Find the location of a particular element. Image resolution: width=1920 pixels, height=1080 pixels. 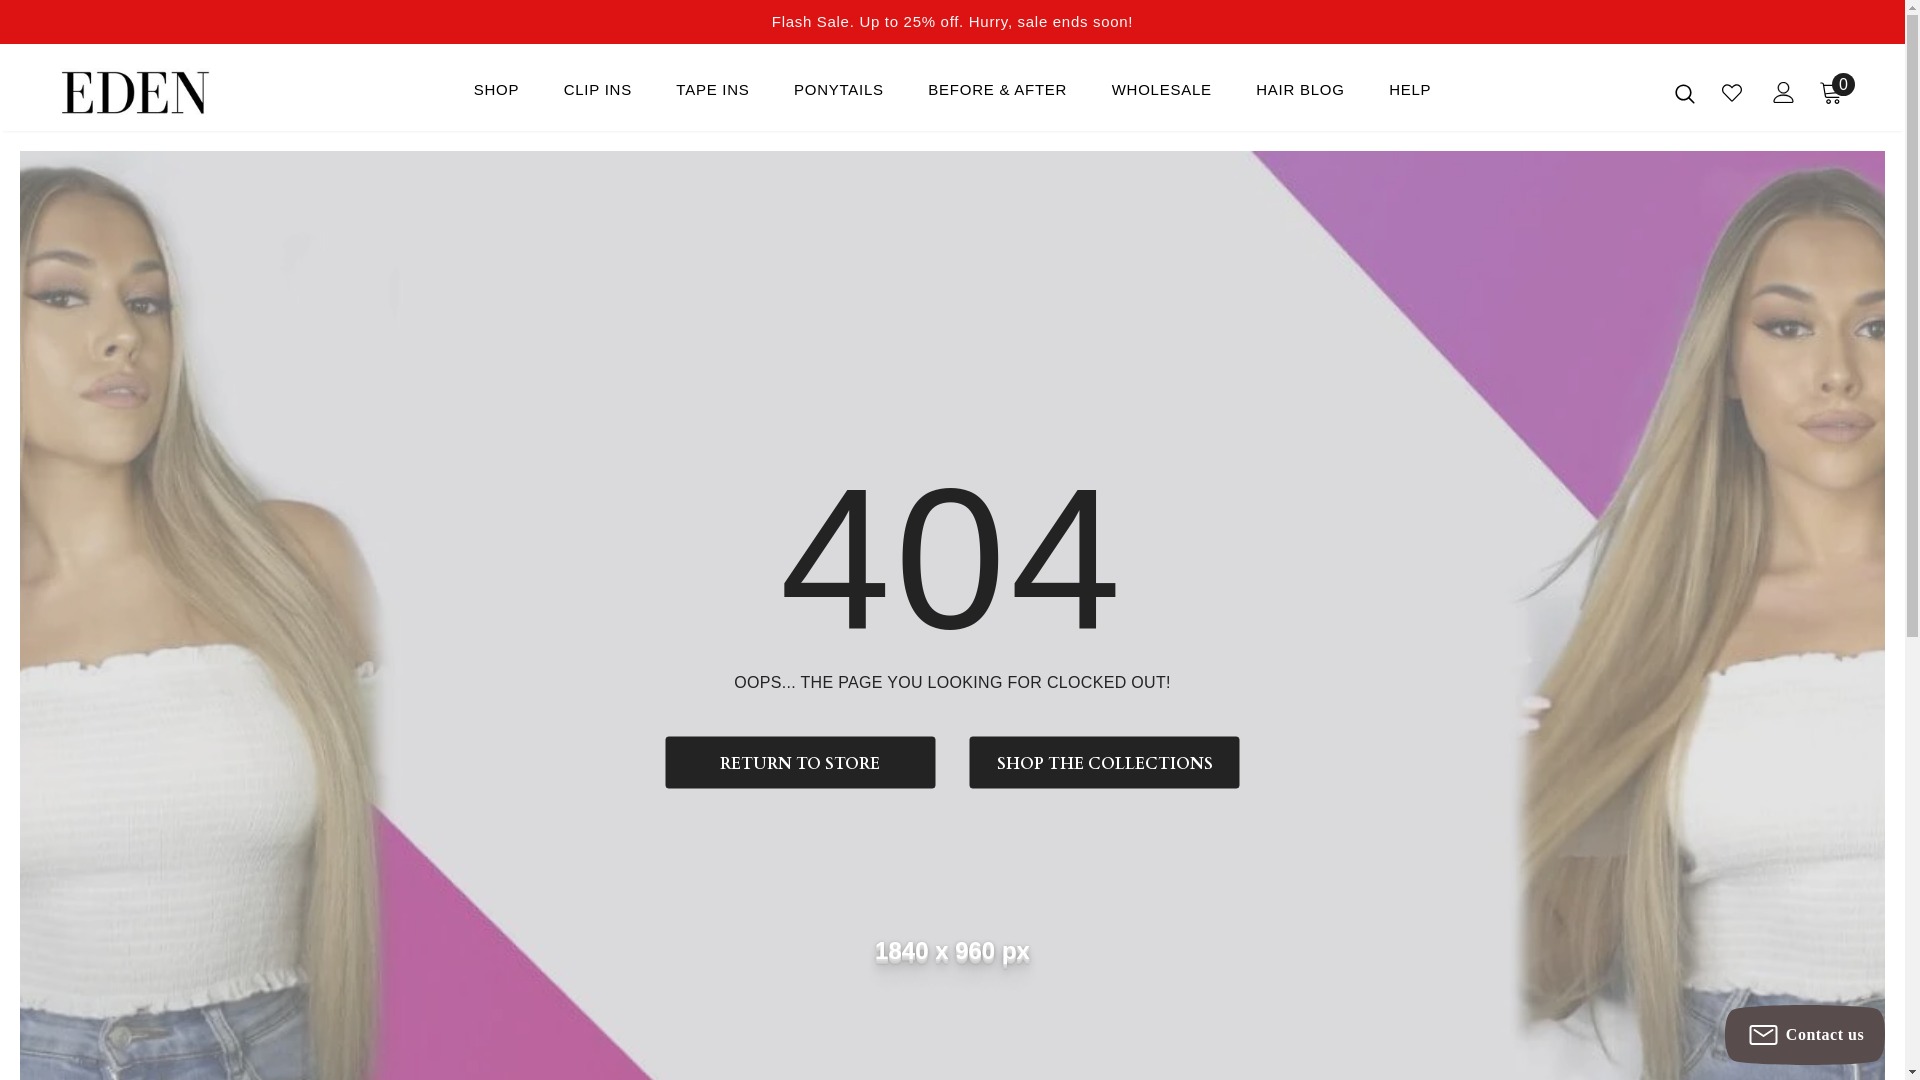

CLIP INS is located at coordinates (598, 95).